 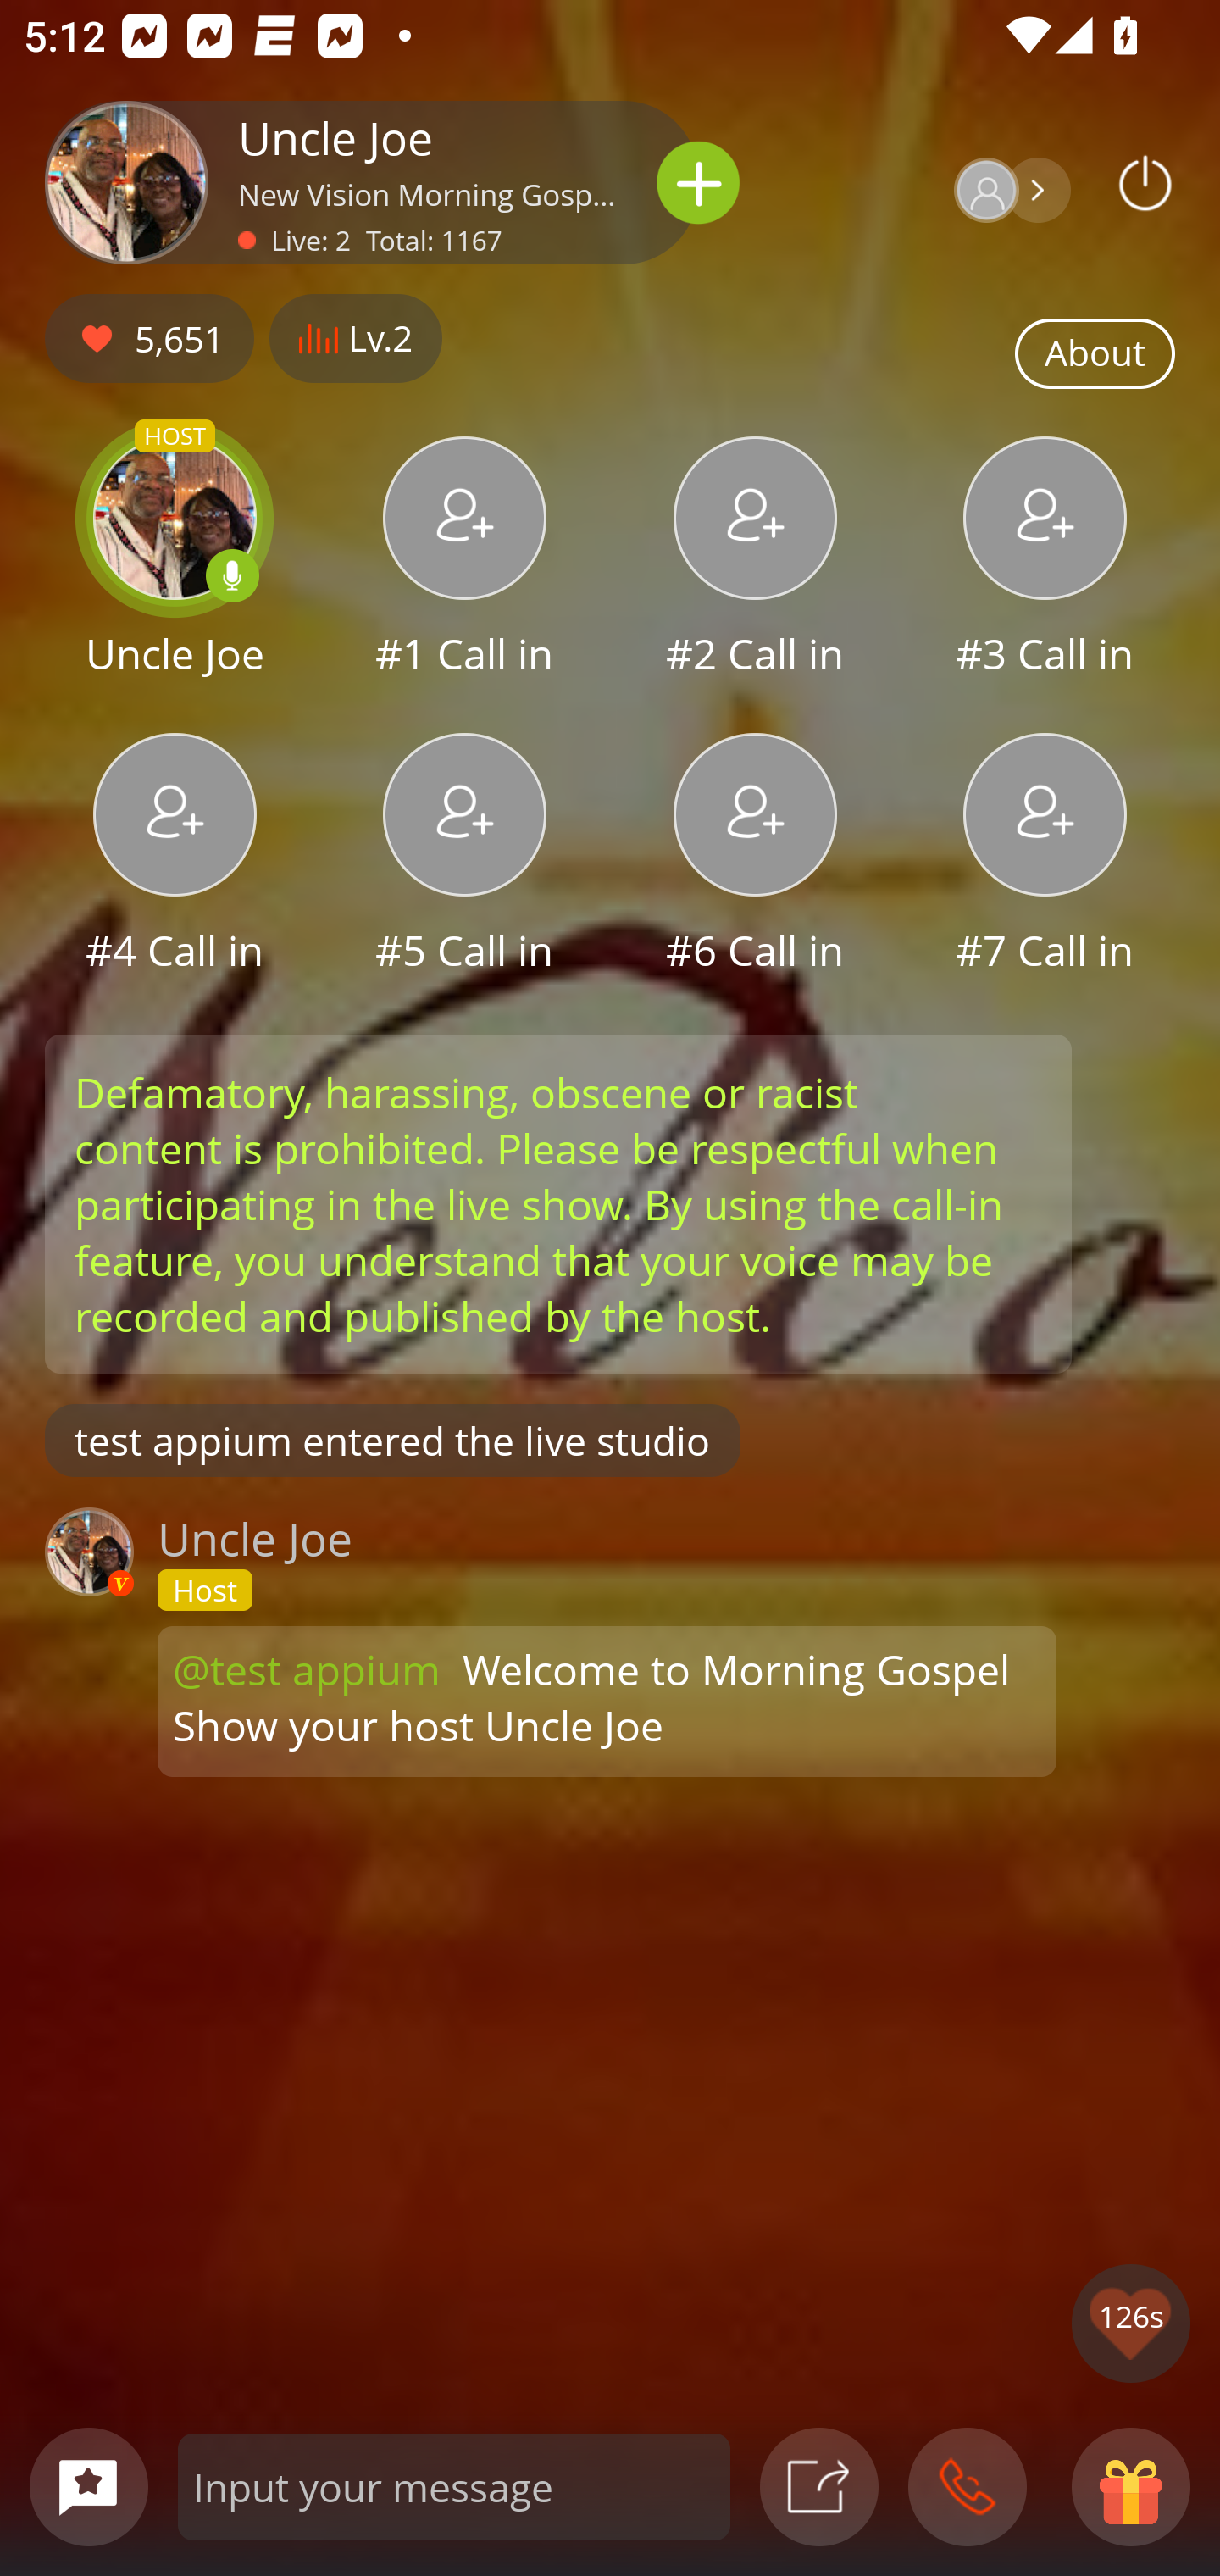 What do you see at coordinates (1045, 856) in the screenshot?
I see `#7 Call in` at bounding box center [1045, 856].